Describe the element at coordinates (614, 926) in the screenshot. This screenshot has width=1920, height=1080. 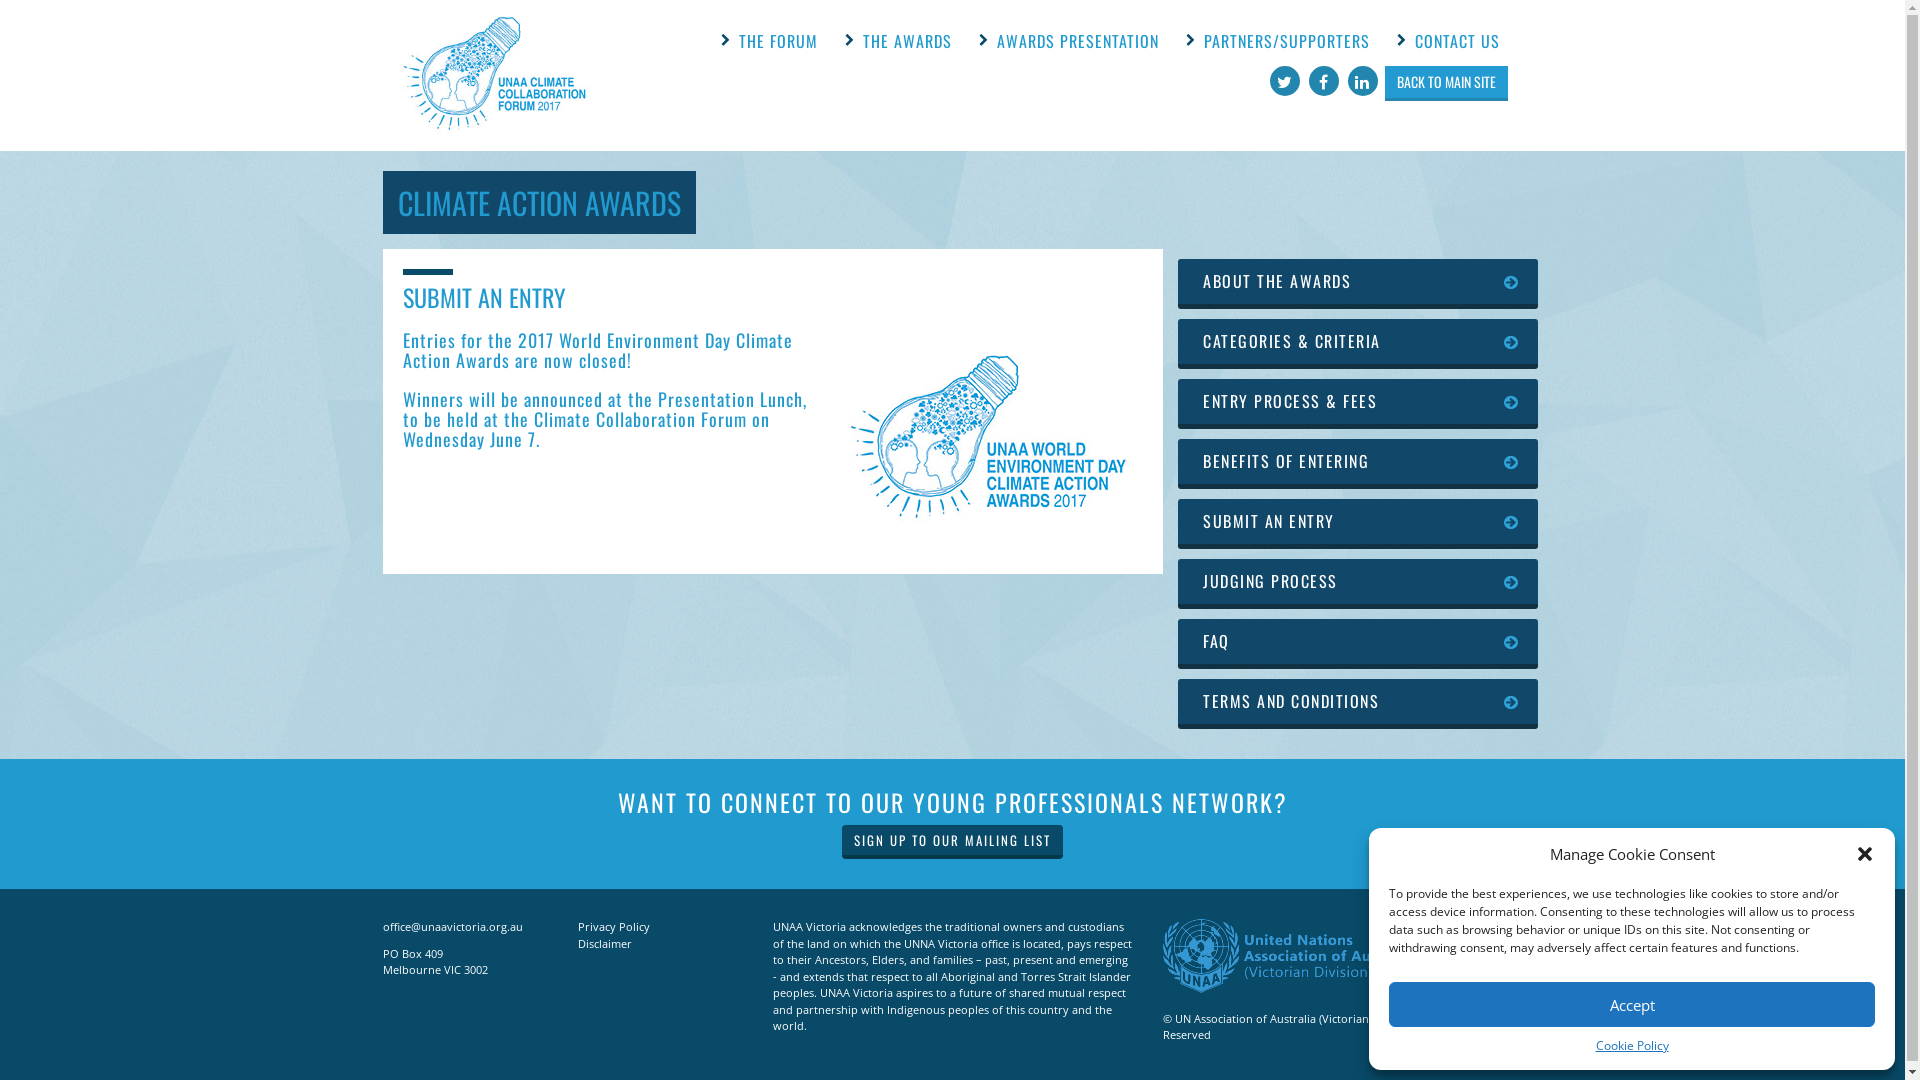
I see `Privacy Policy` at that location.